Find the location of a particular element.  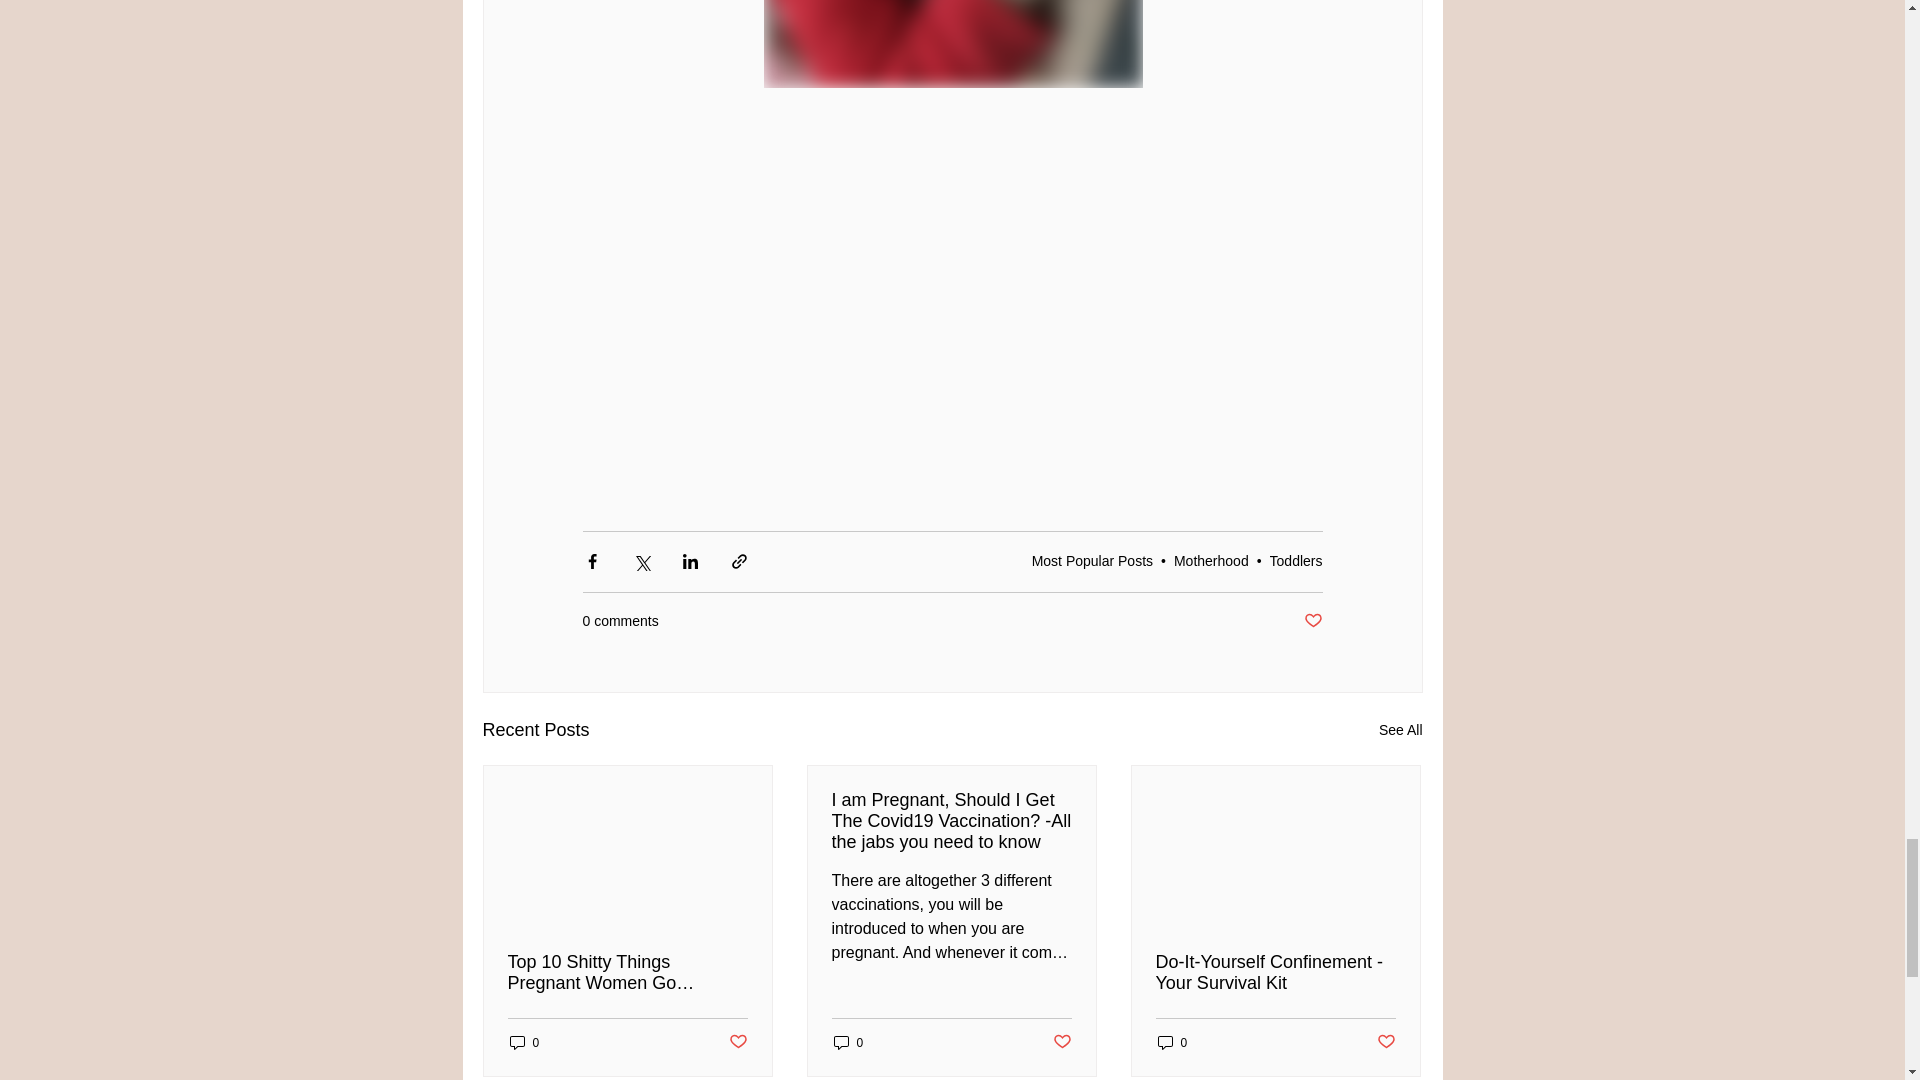

Most Popular Posts is located at coordinates (1092, 560).